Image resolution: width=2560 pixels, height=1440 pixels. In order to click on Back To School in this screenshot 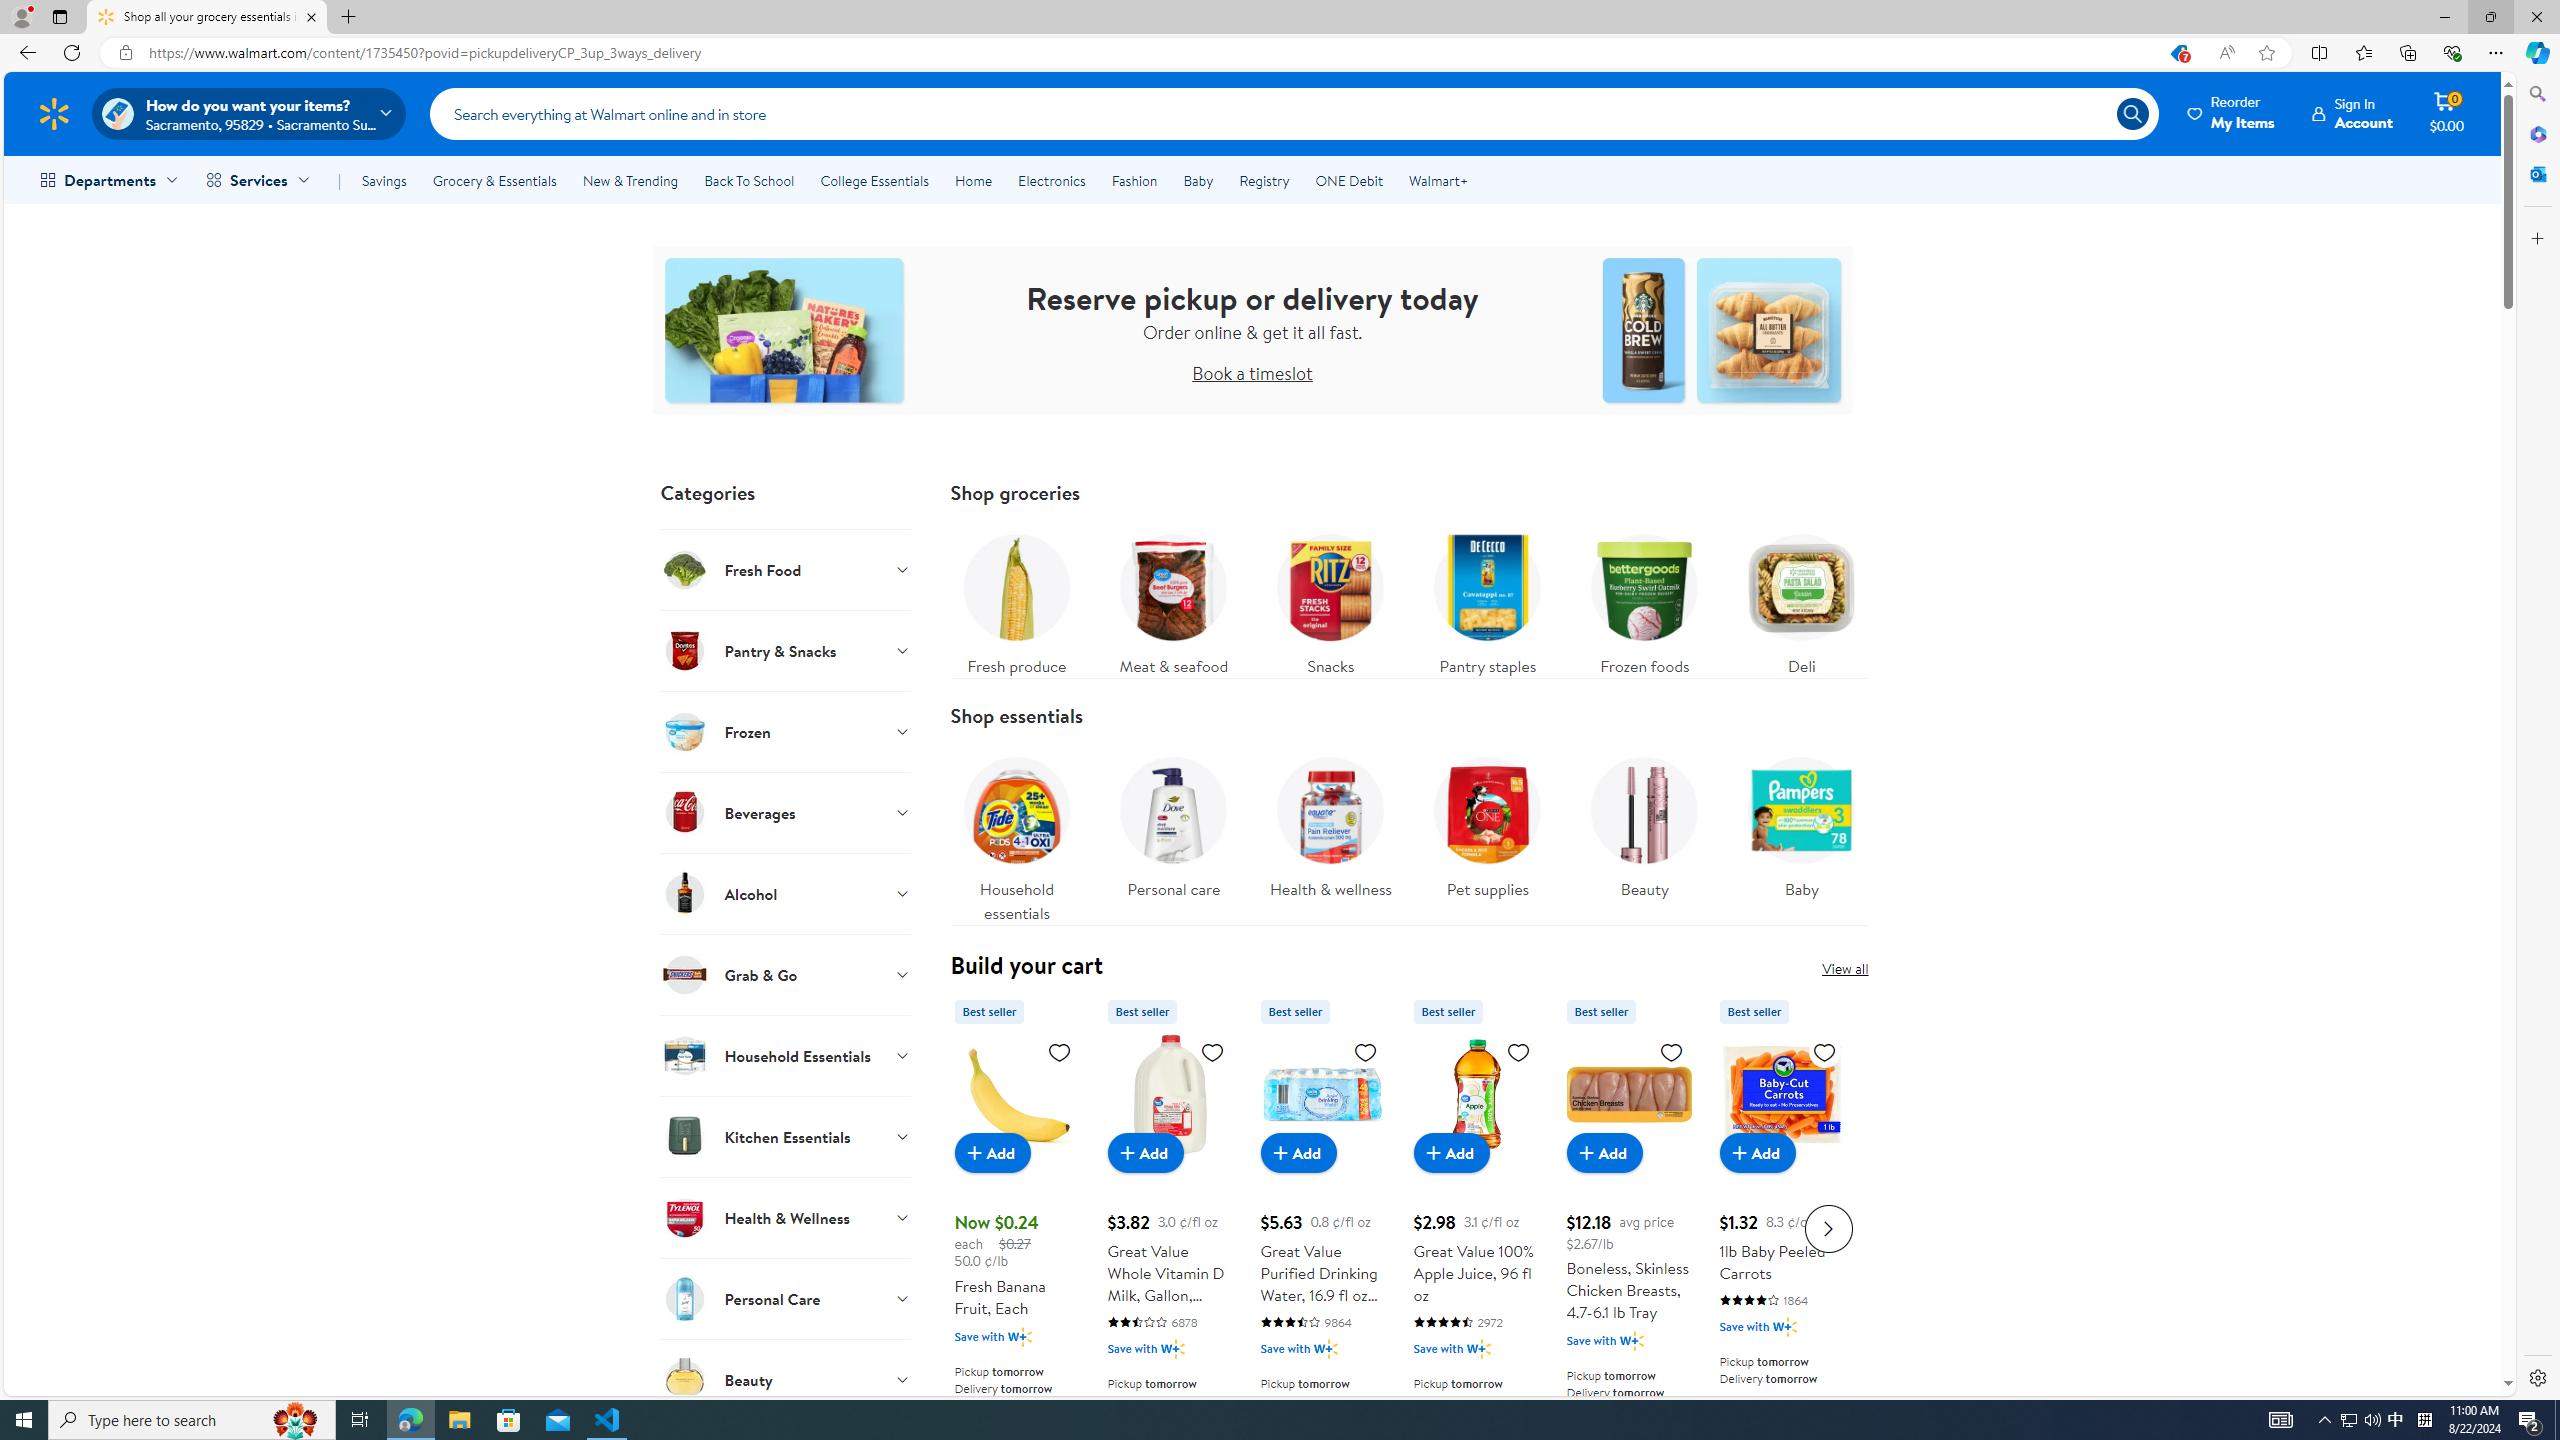, I will do `click(748, 180)`.